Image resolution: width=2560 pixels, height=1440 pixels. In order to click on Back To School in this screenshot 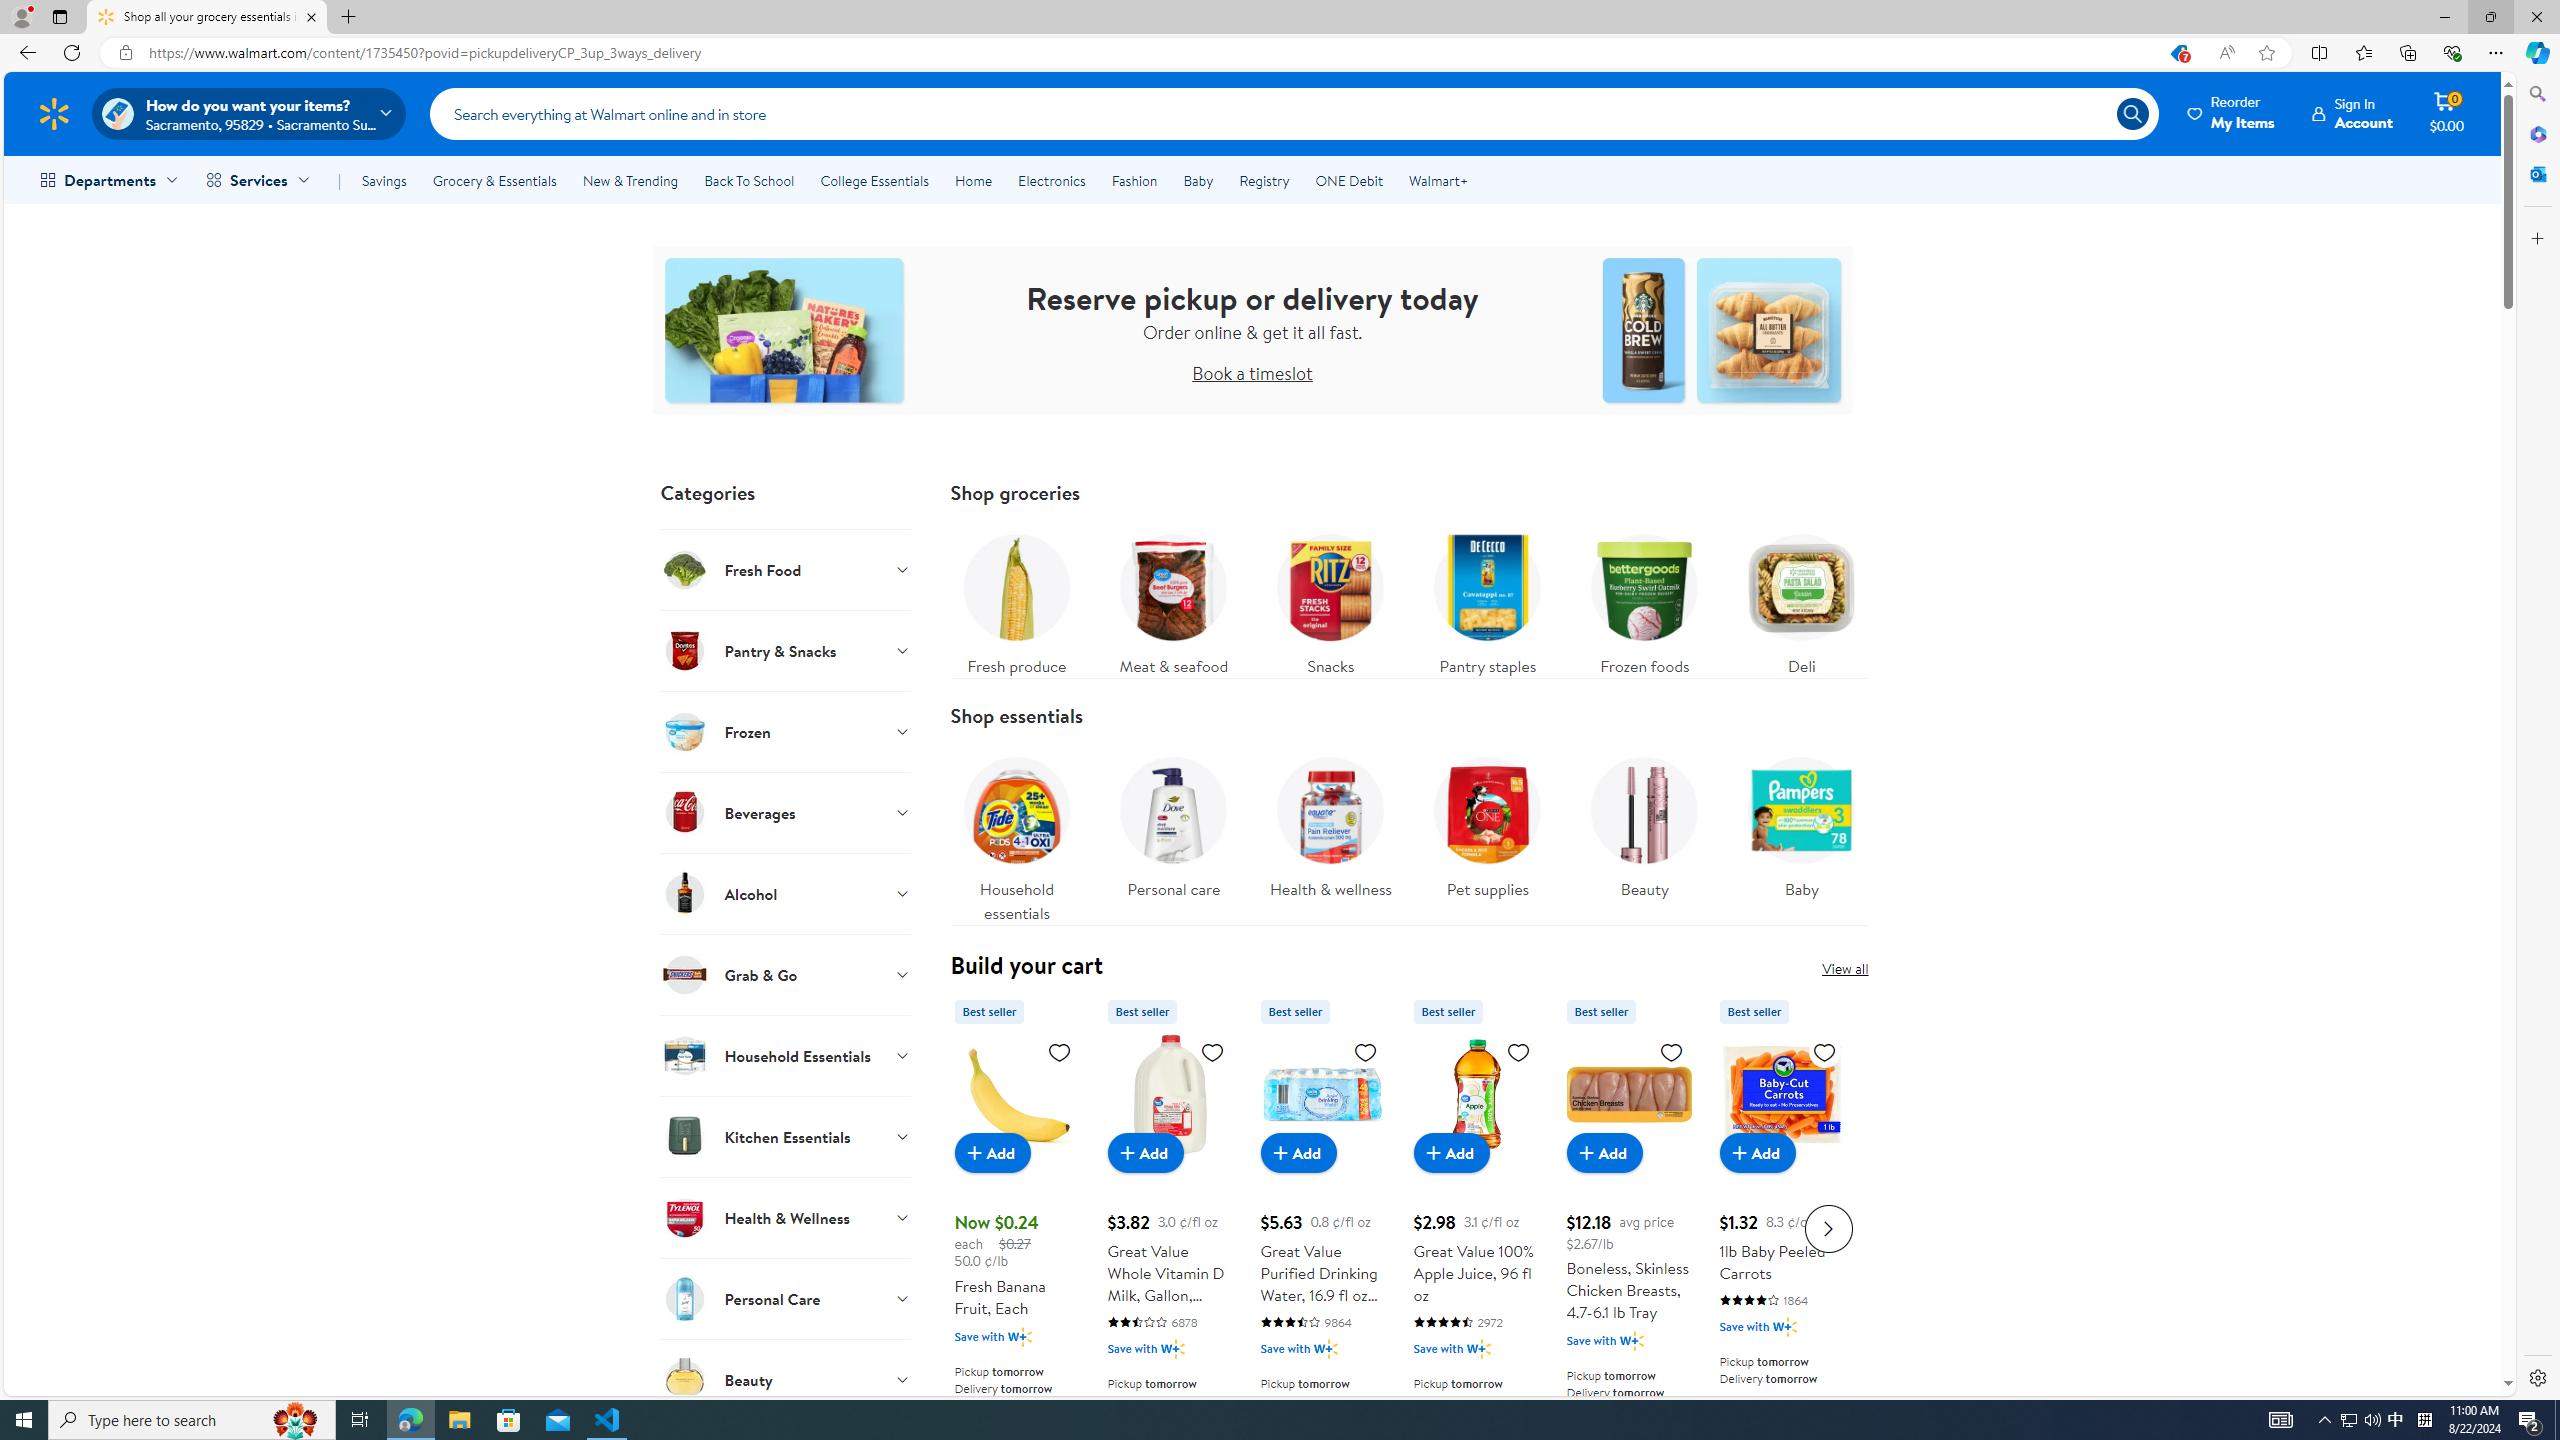, I will do `click(748, 180)`.